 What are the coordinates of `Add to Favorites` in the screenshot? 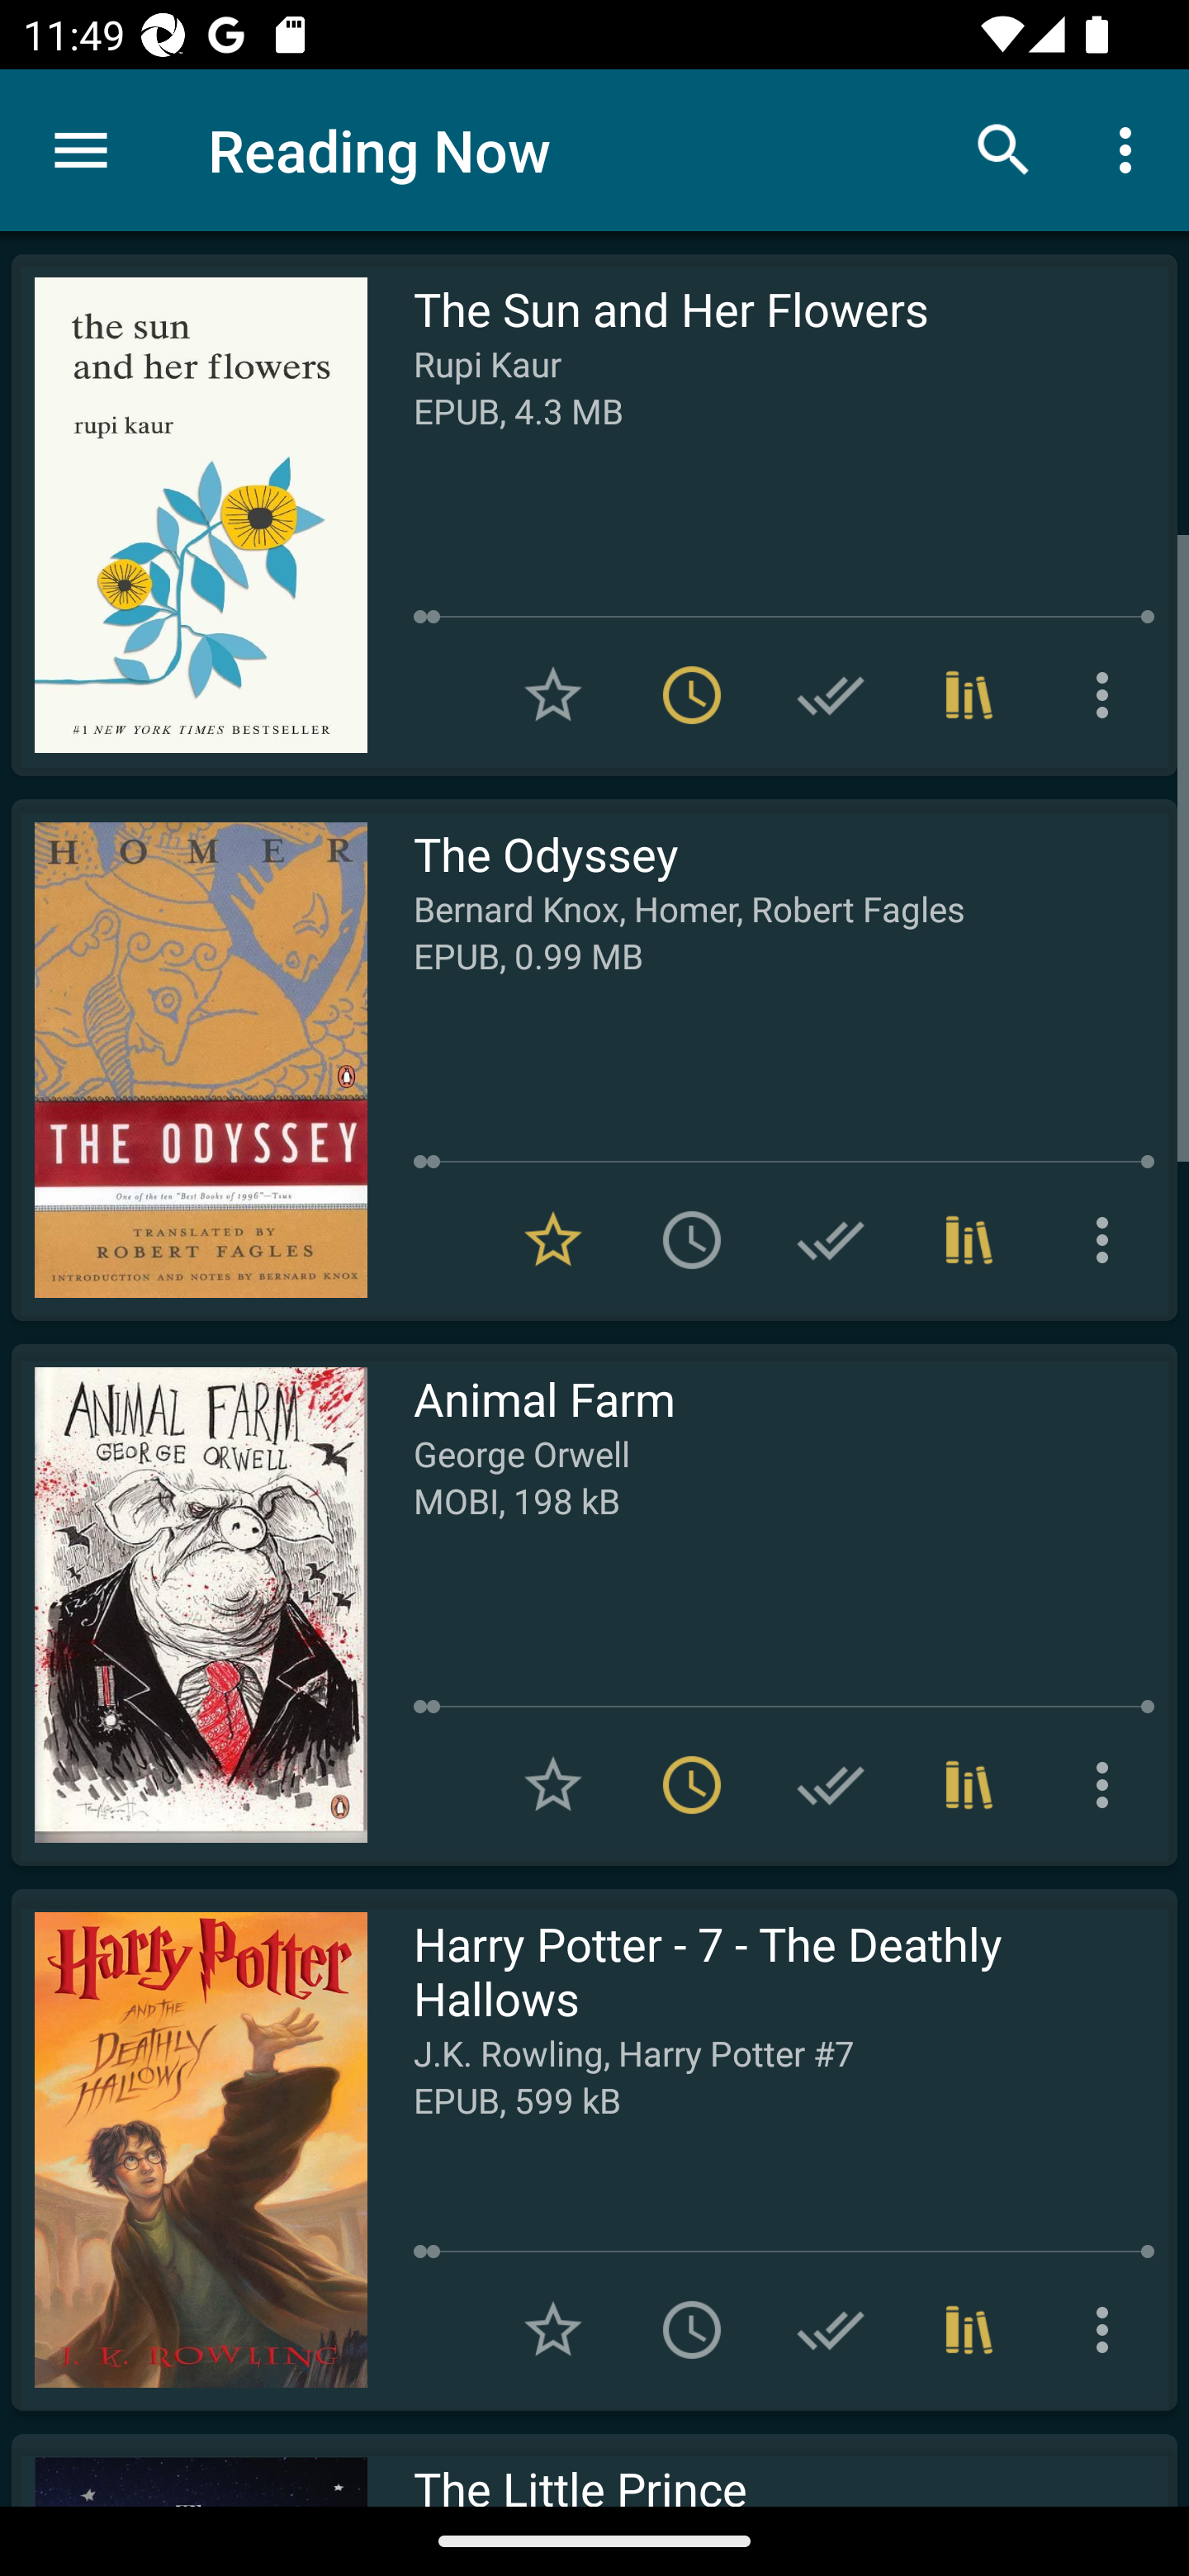 It's located at (553, 1785).